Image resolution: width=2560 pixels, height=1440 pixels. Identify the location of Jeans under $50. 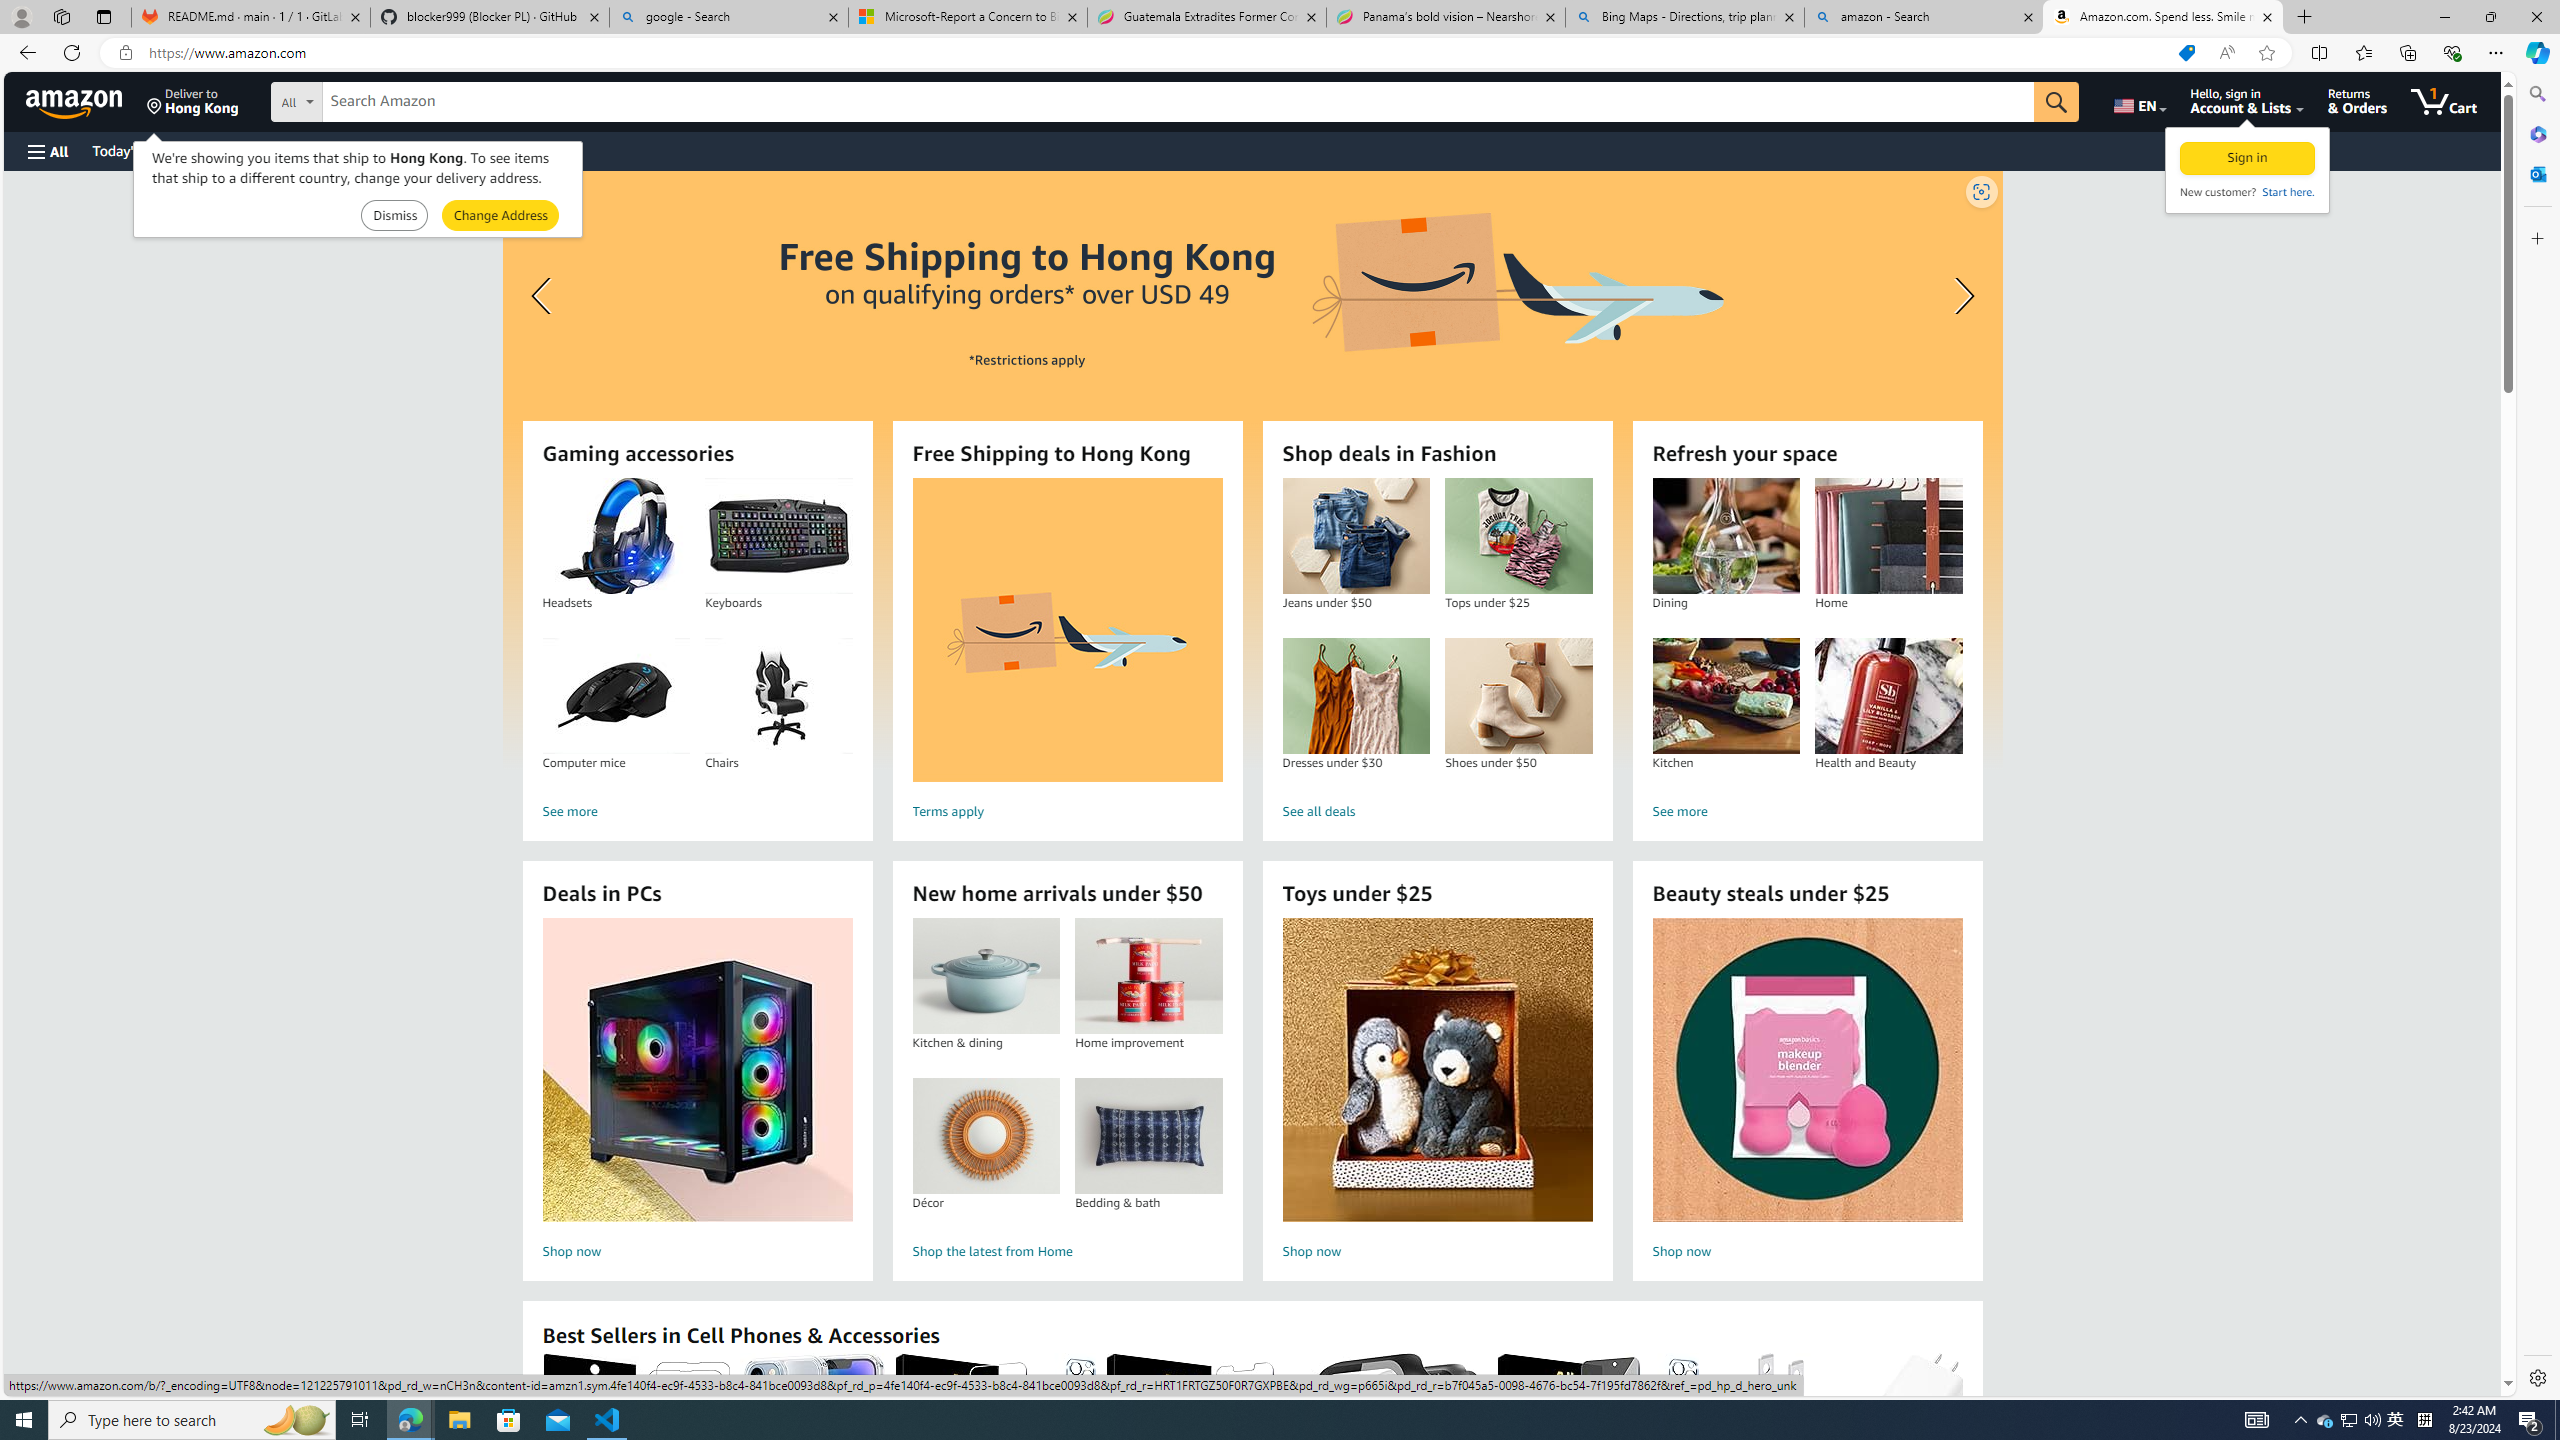
(1355, 536).